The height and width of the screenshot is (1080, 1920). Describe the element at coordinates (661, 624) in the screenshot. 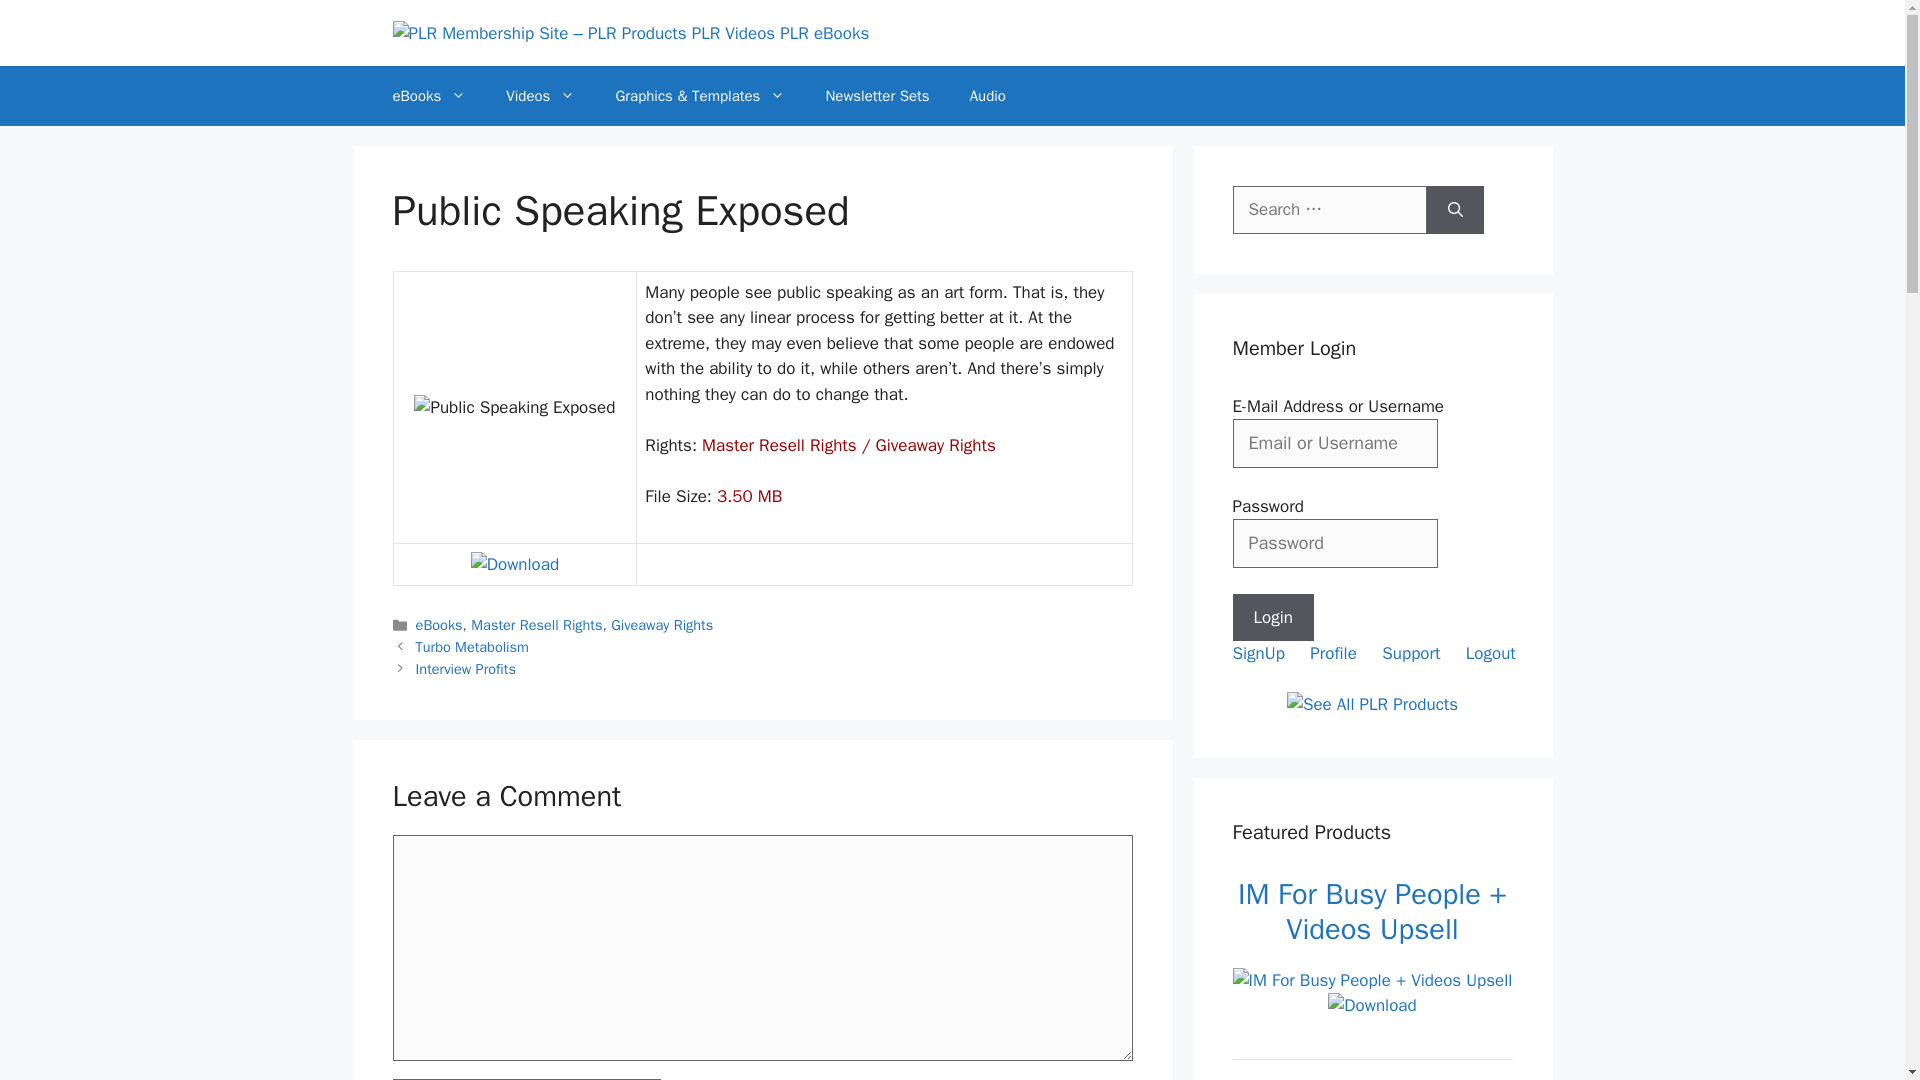

I see `Giveaway Rights` at that location.